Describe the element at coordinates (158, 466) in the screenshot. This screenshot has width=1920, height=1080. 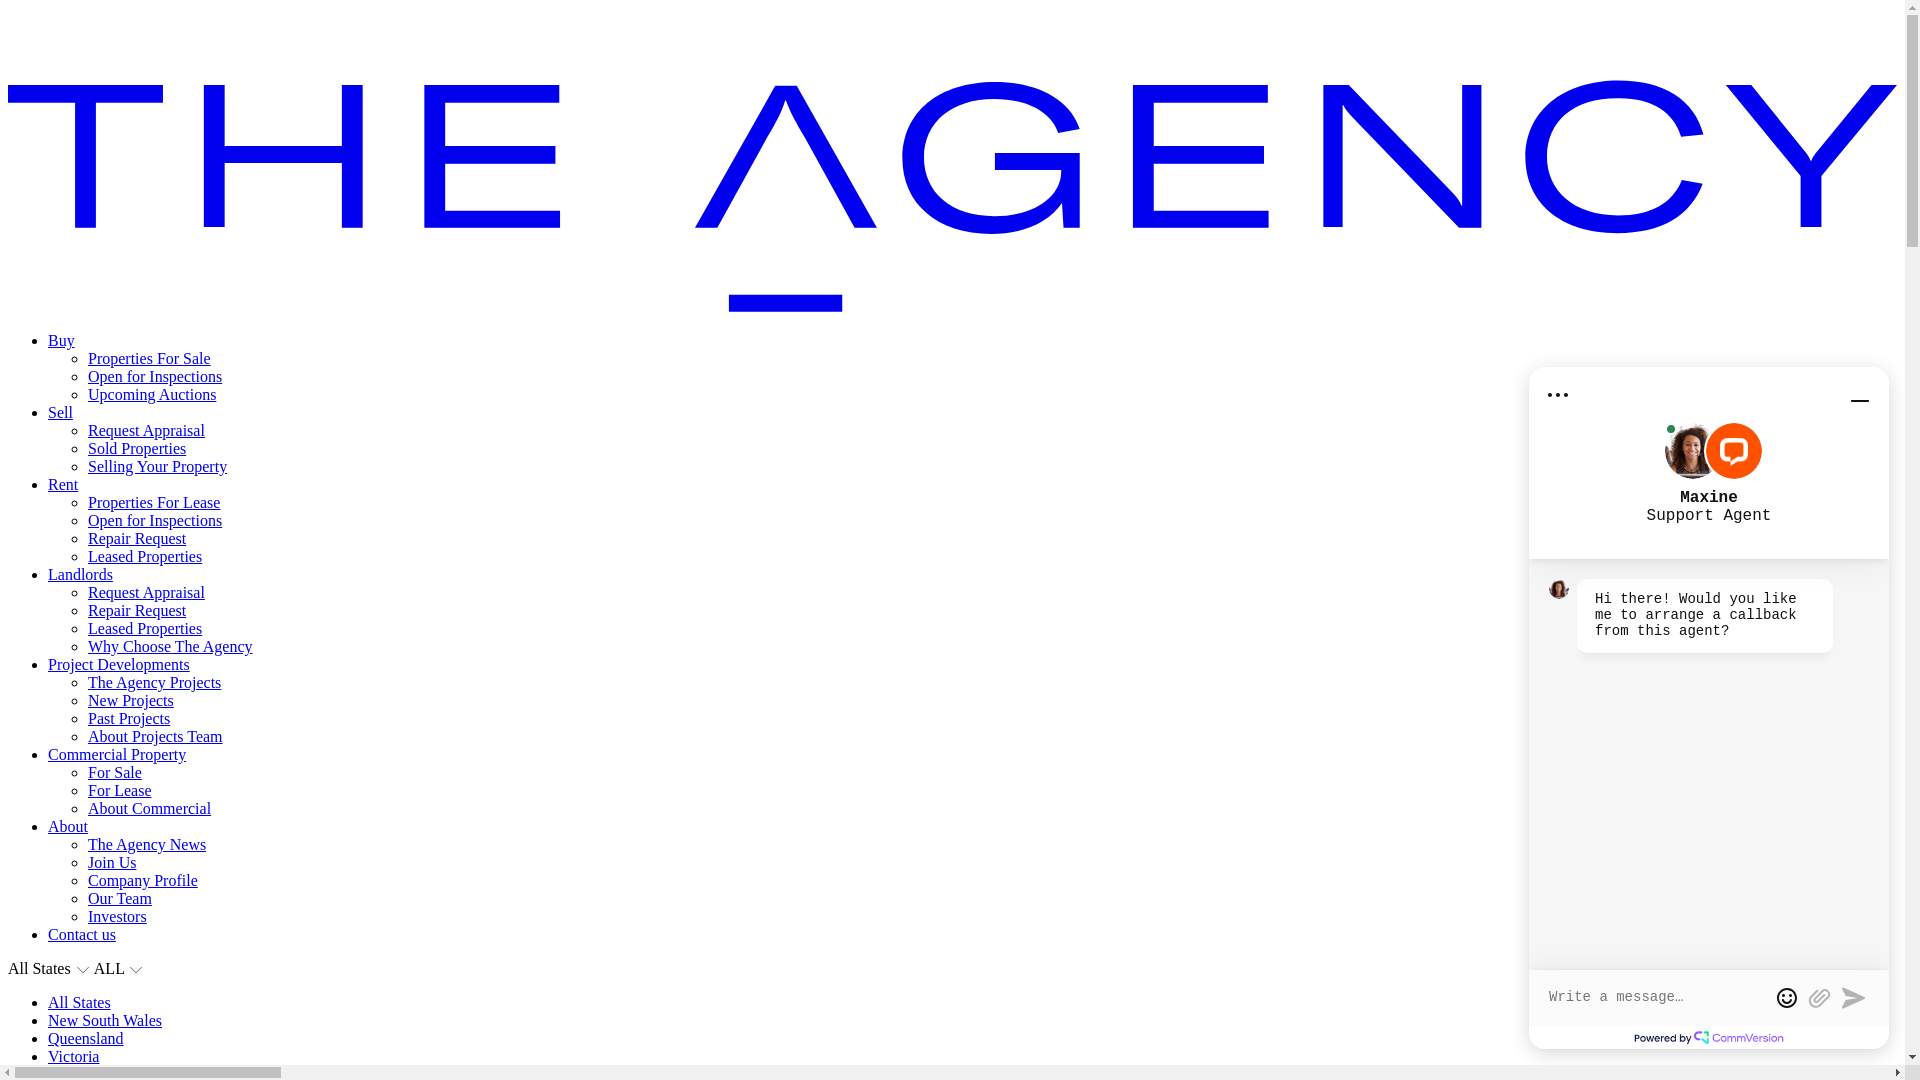
I see `Selling Your Property` at that location.